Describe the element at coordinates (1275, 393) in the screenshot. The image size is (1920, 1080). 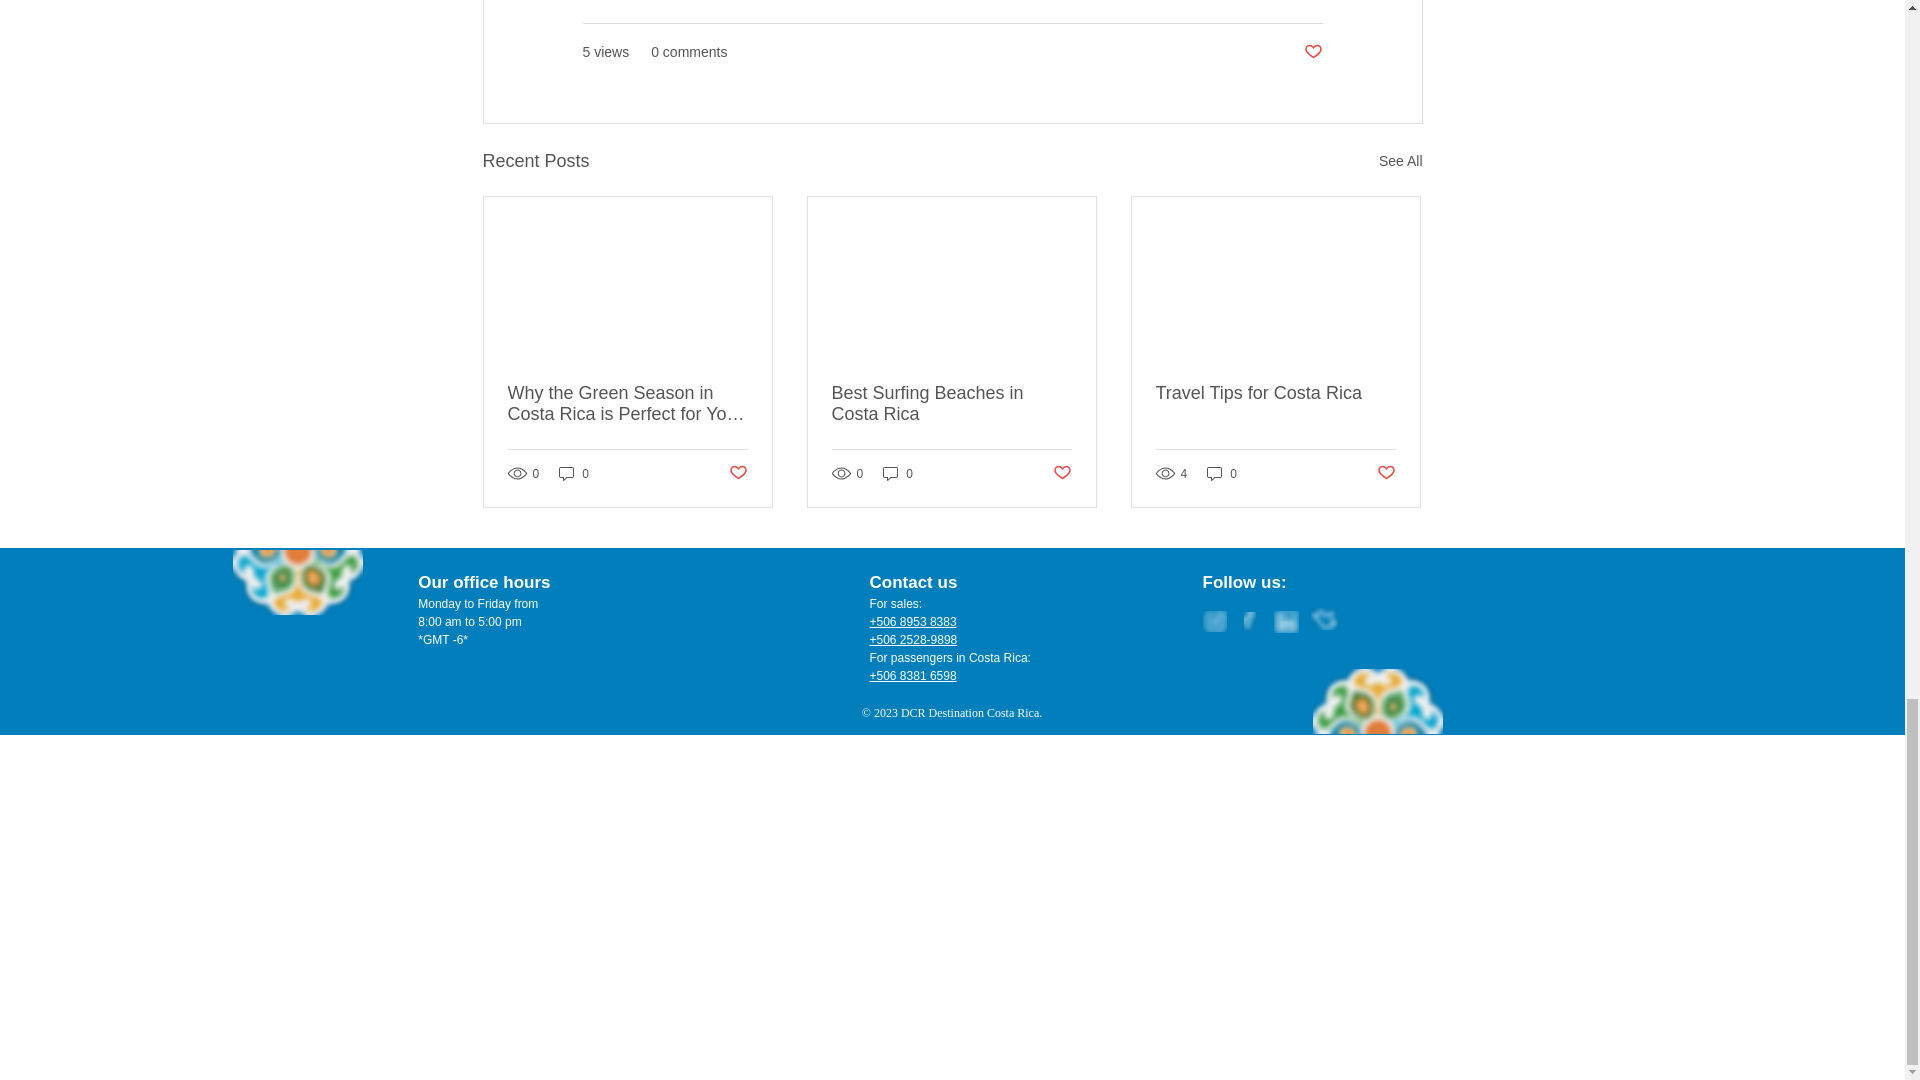
I see `Travel Tips for Costa Rica` at that location.